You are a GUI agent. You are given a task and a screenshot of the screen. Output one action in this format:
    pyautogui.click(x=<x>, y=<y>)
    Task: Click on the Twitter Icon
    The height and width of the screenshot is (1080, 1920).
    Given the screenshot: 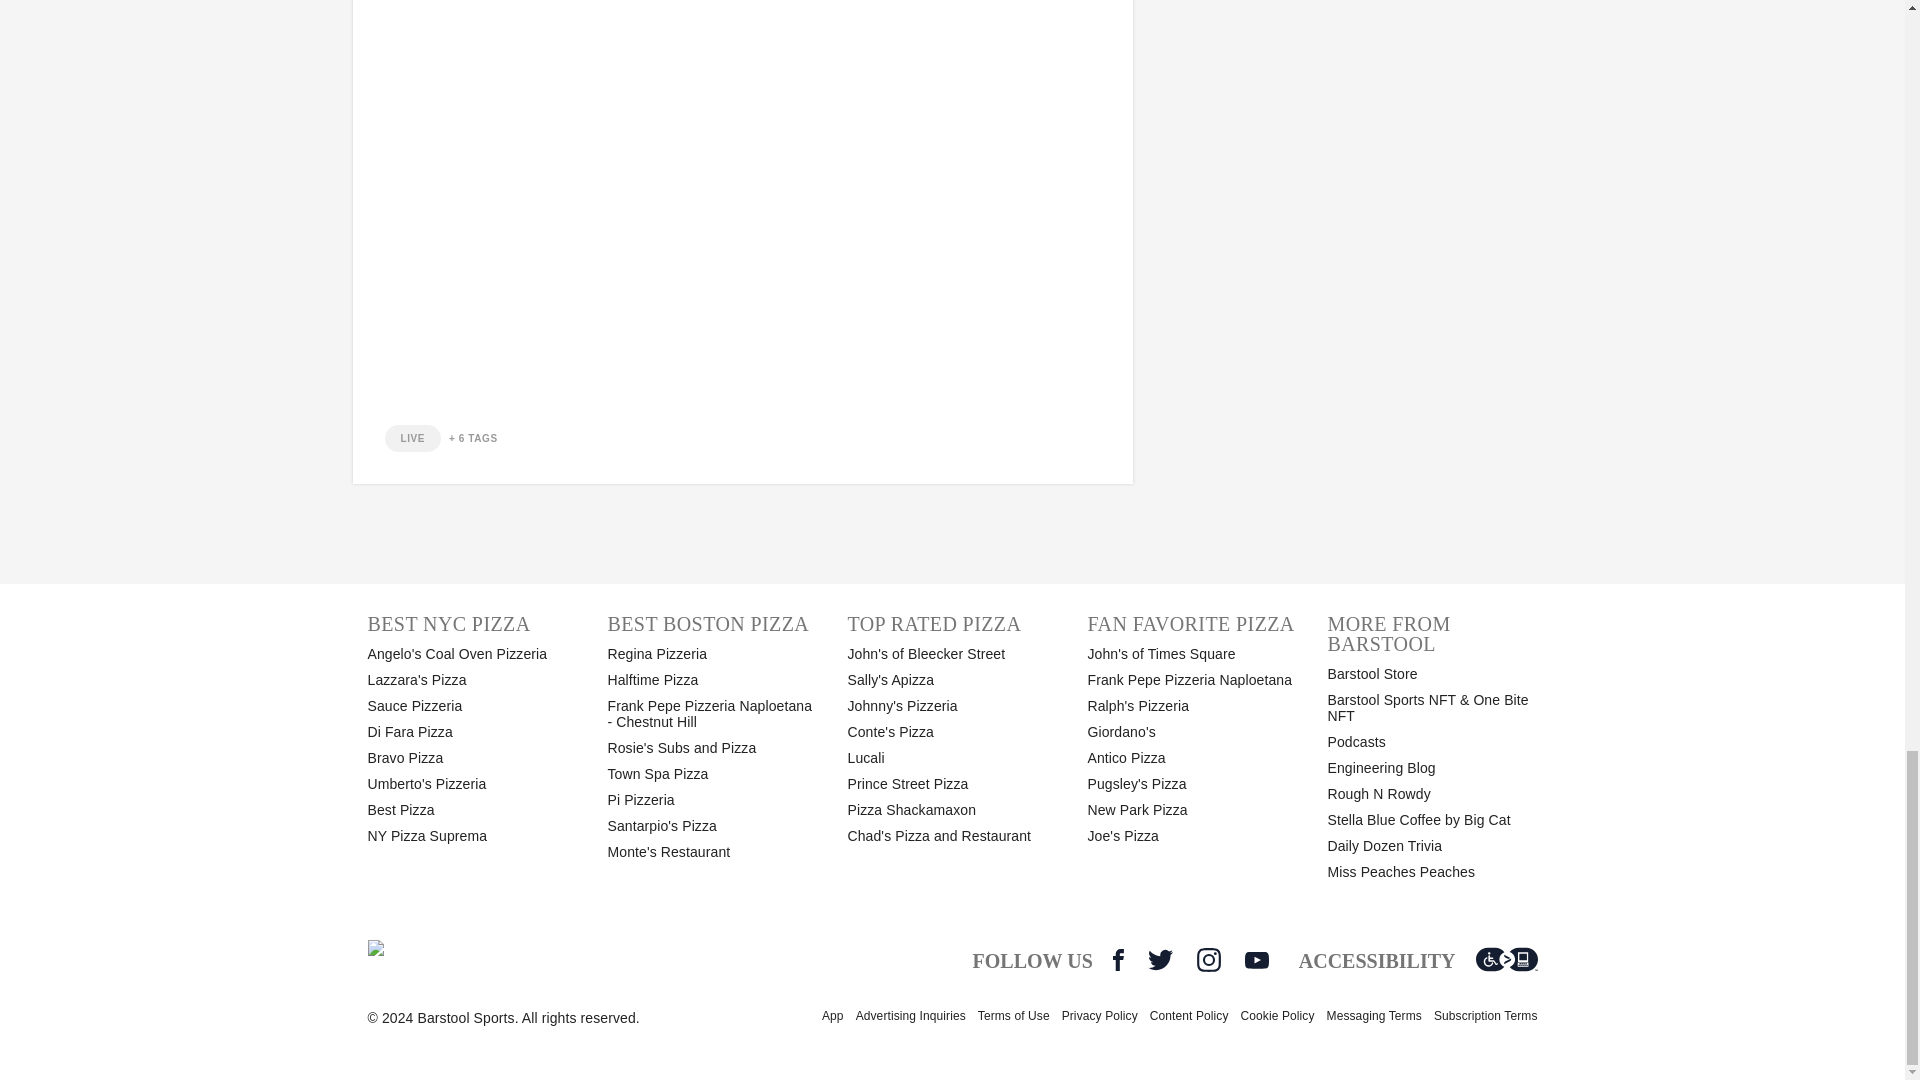 What is the action you would take?
    pyautogui.click(x=1160, y=960)
    